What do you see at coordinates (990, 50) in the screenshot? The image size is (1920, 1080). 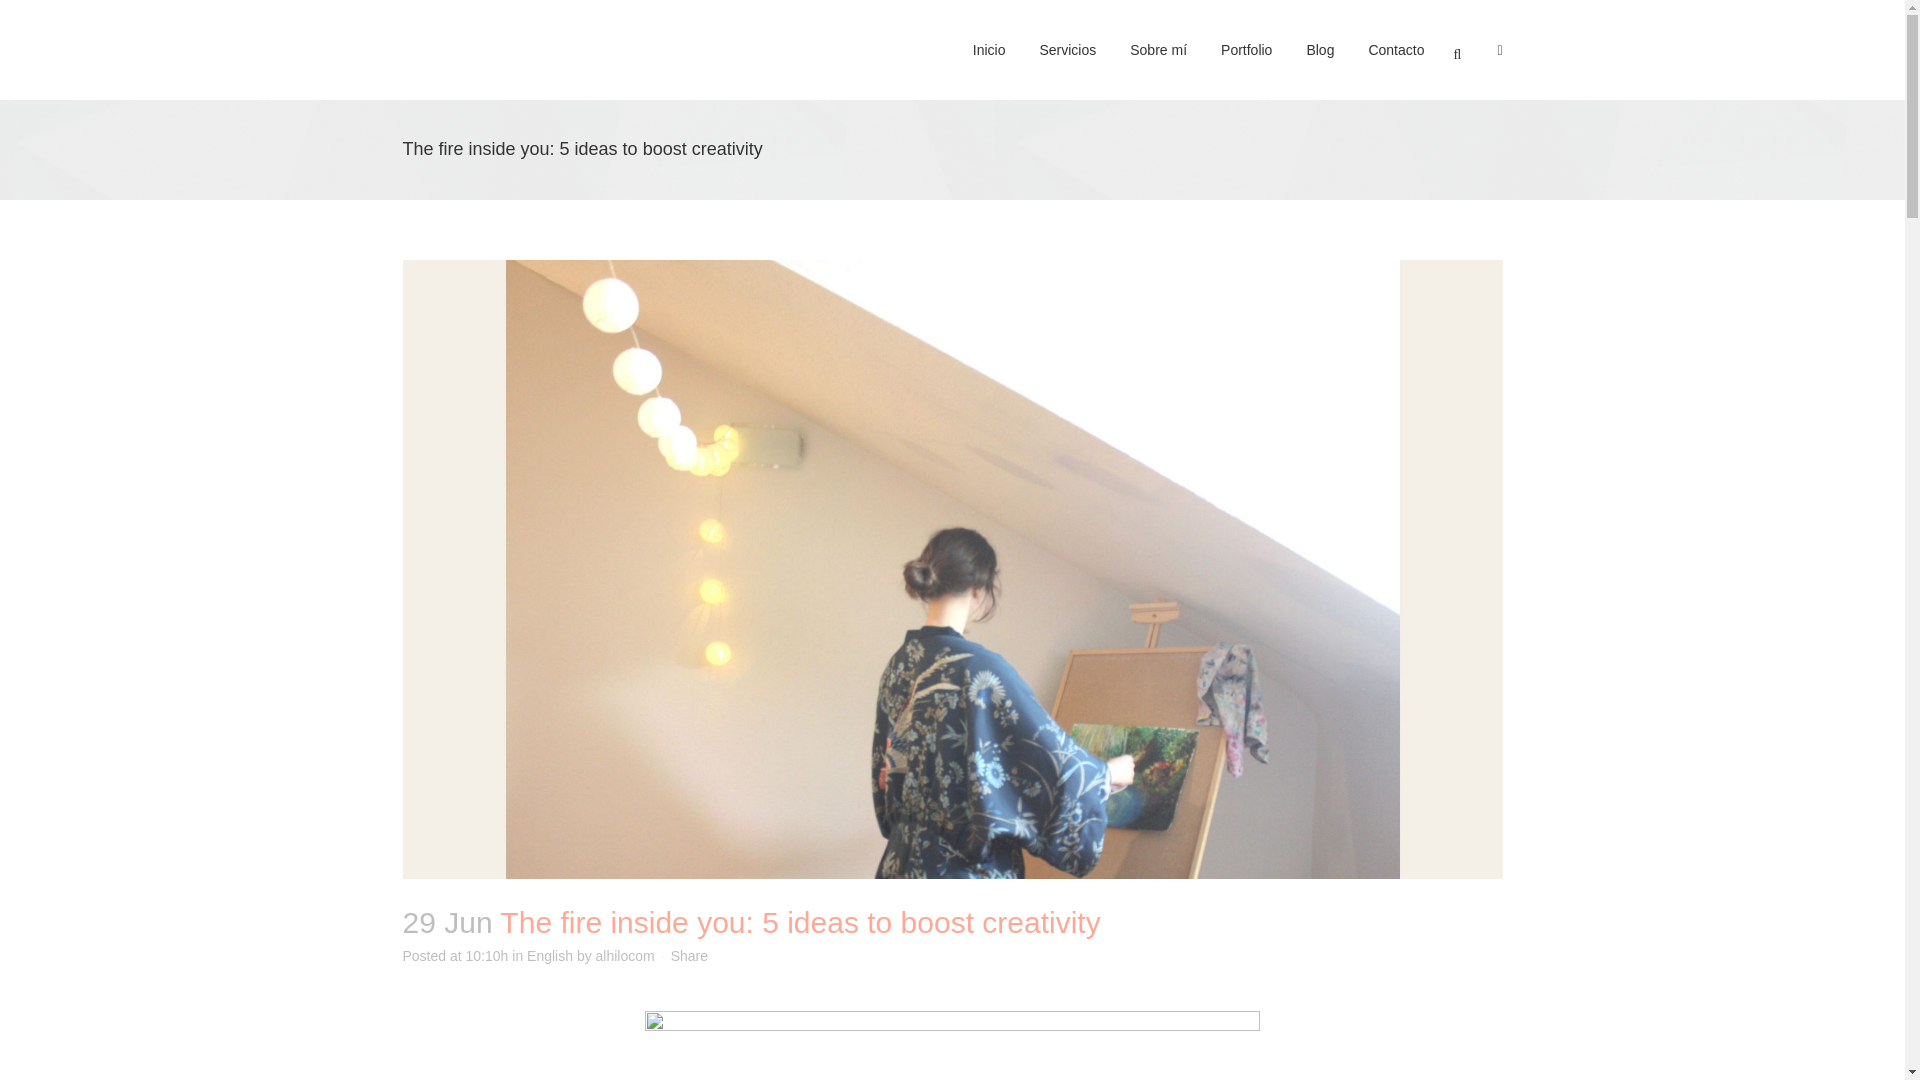 I see `Inicio` at bounding box center [990, 50].